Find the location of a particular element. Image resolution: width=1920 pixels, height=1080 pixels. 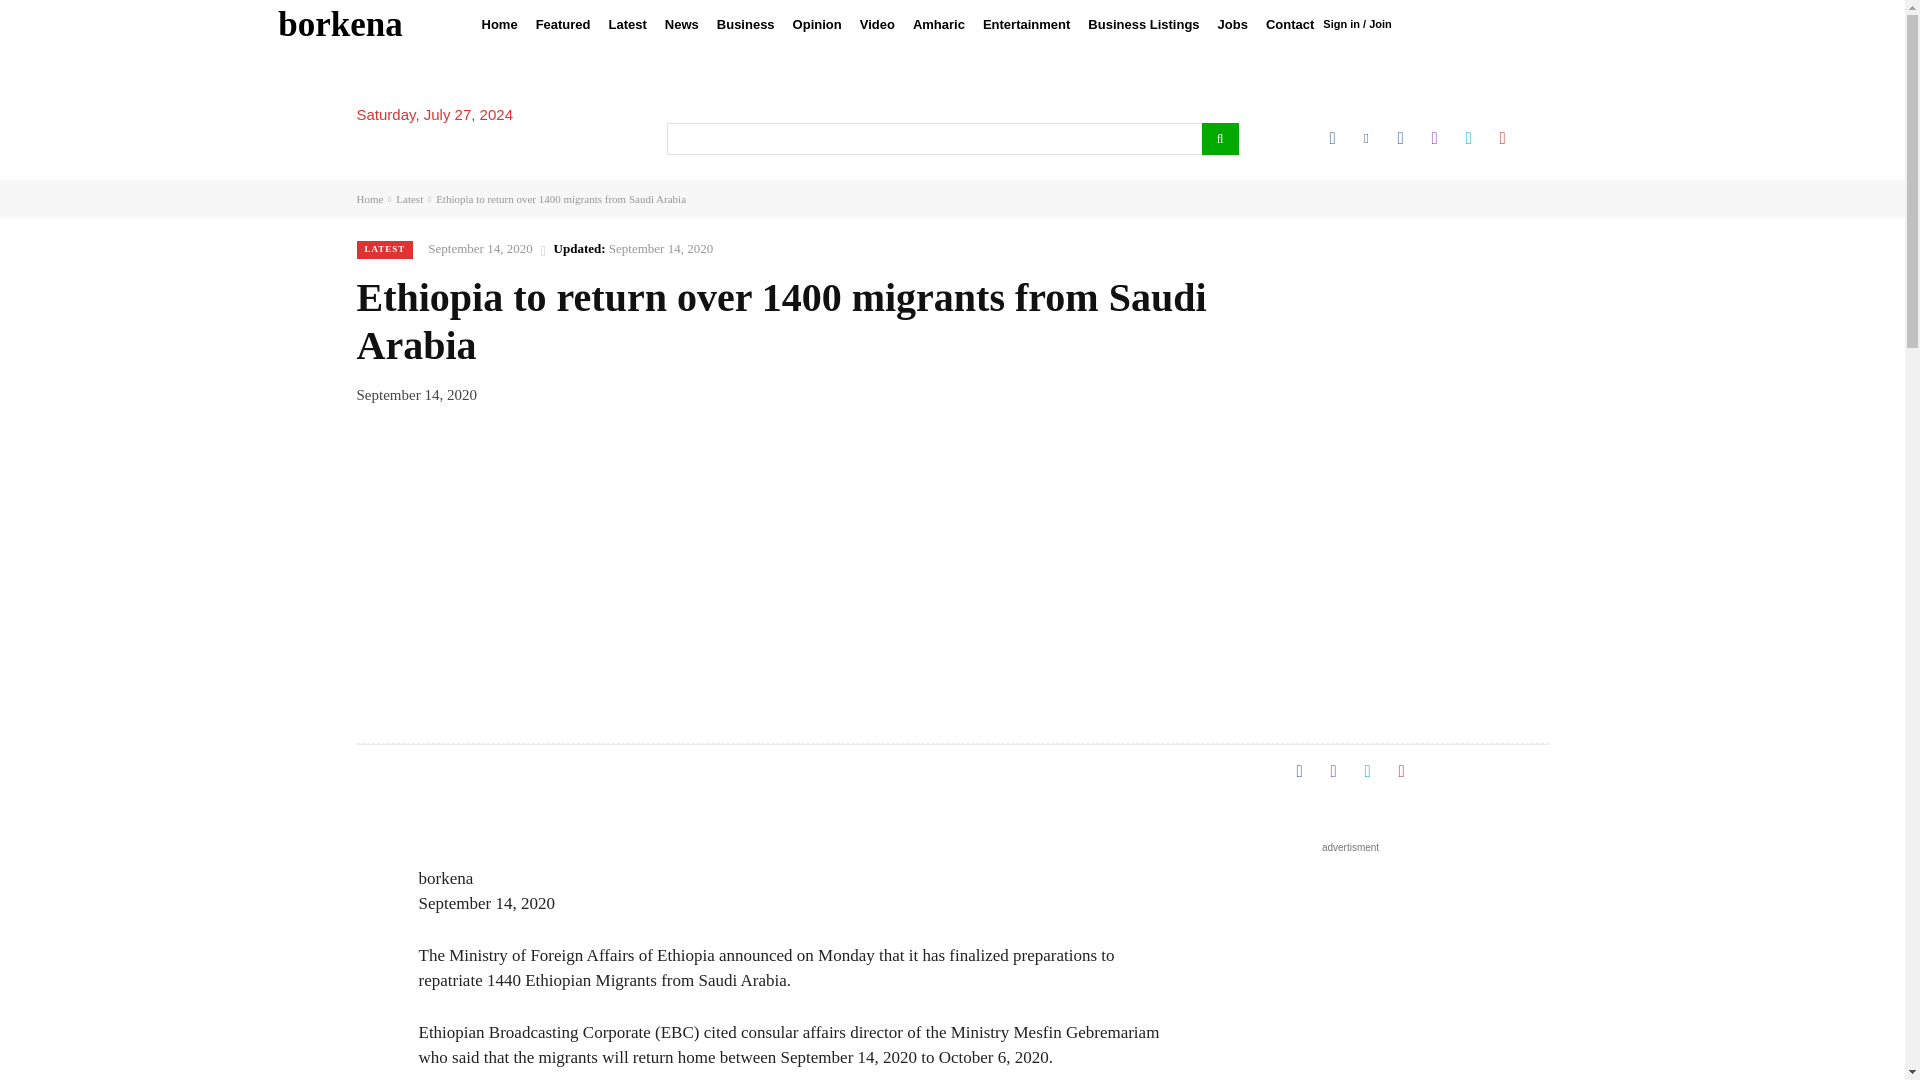

Contact is located at coordinates (1290, 24).